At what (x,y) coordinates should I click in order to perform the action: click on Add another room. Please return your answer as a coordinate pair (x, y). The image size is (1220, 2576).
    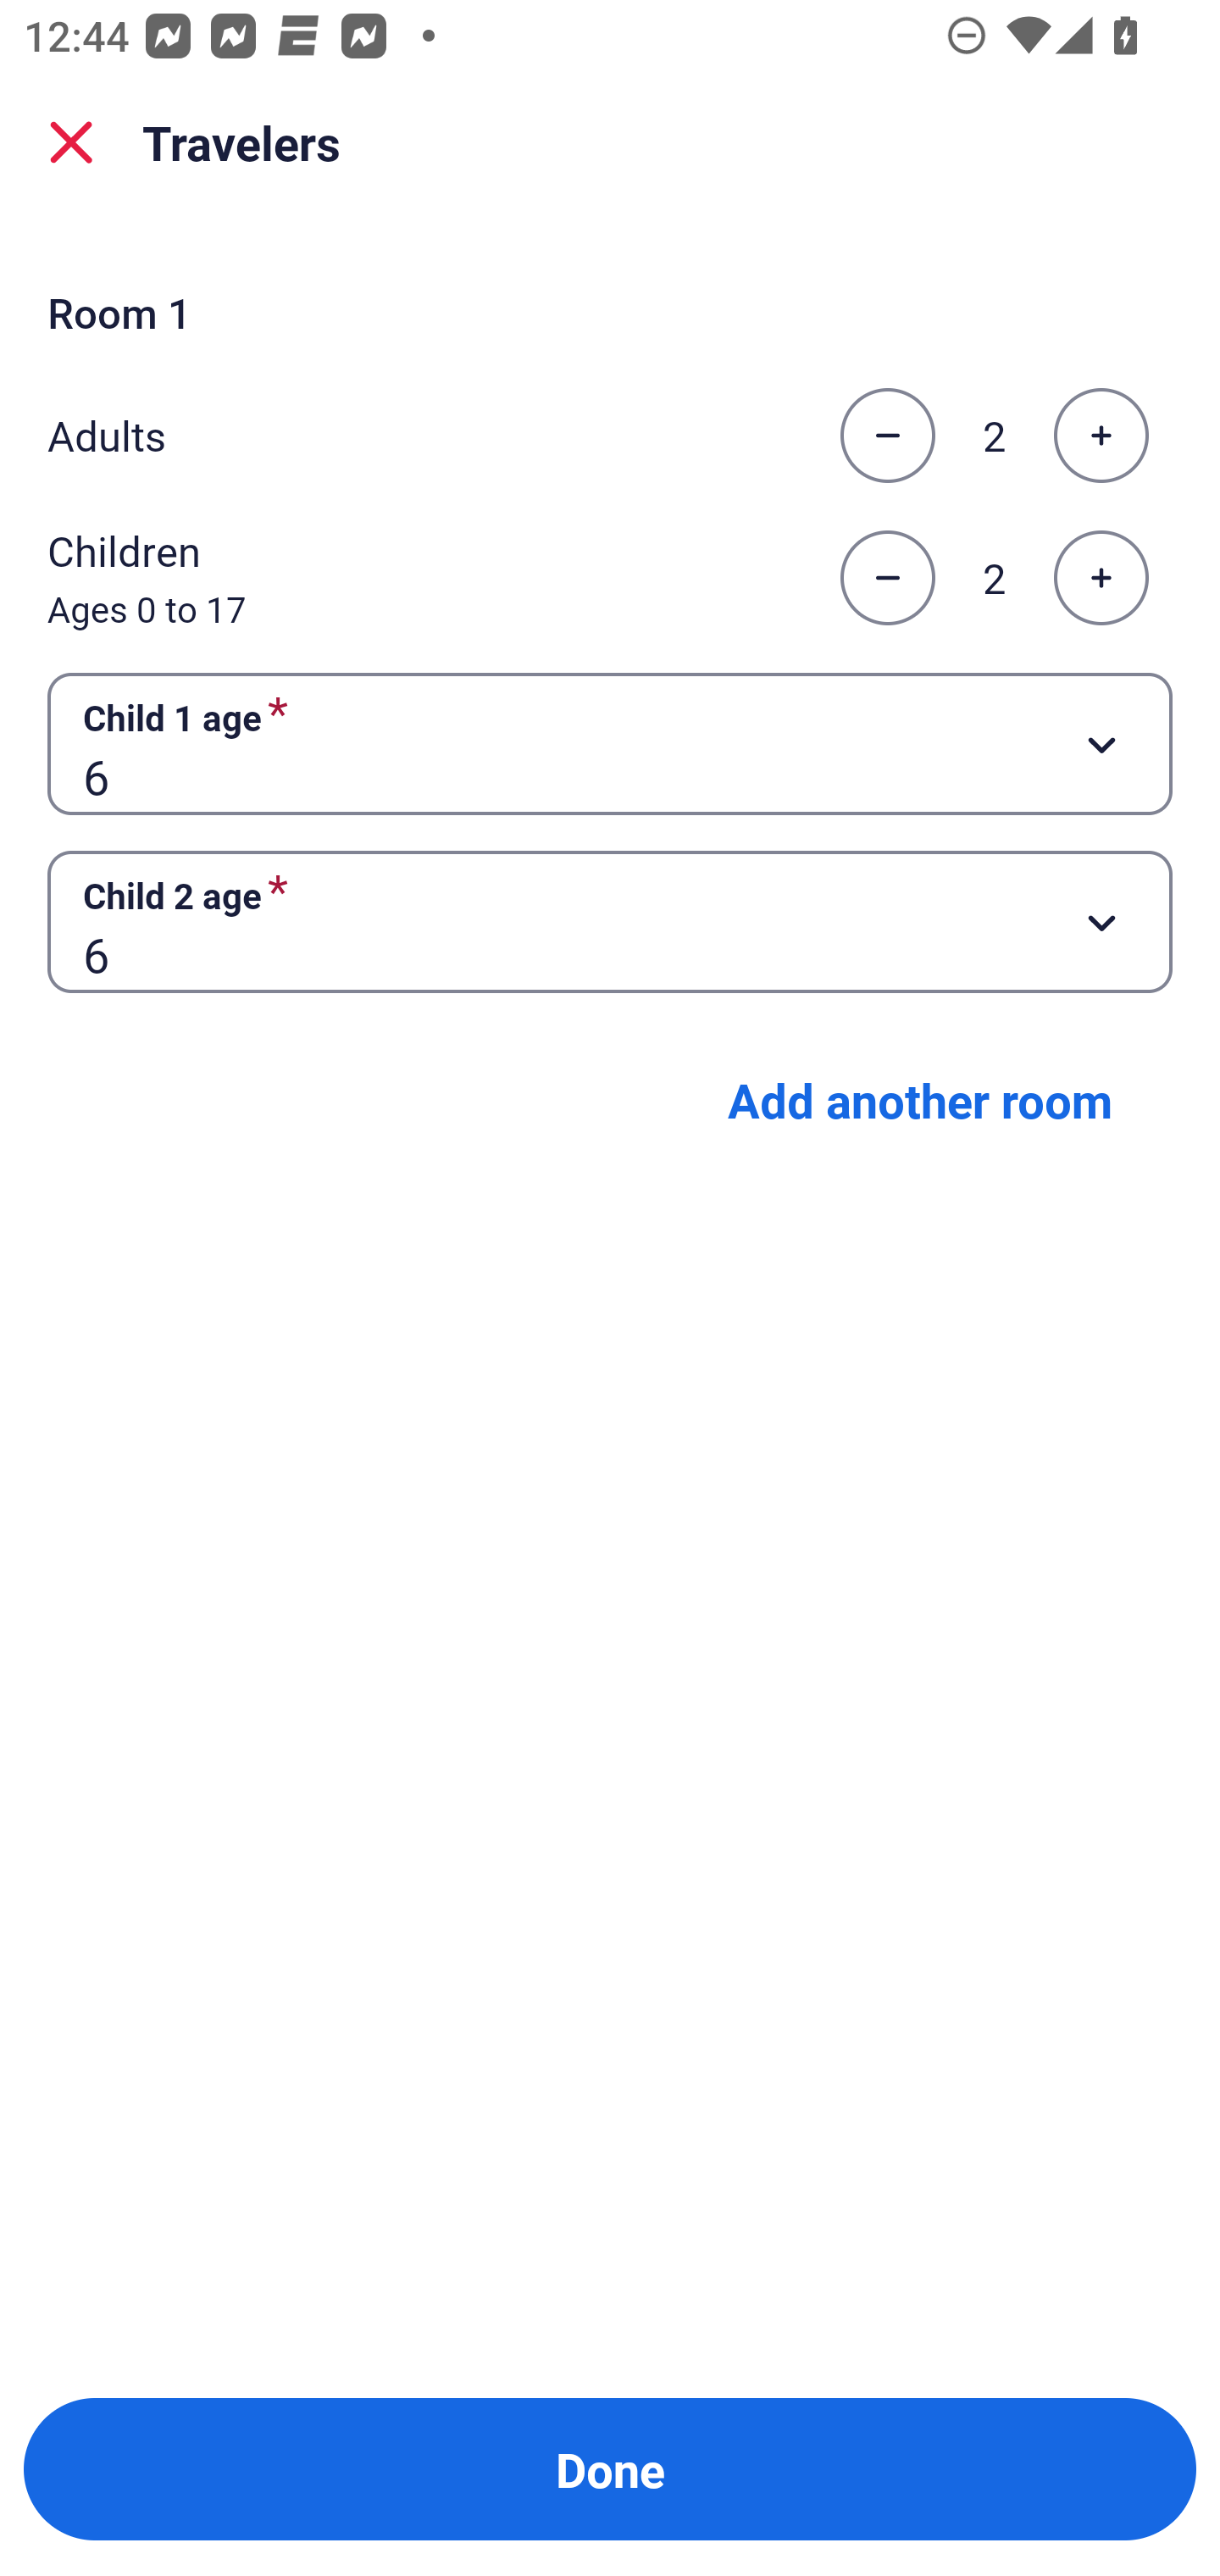
    Looking at the image, I should click on (920, 1100).